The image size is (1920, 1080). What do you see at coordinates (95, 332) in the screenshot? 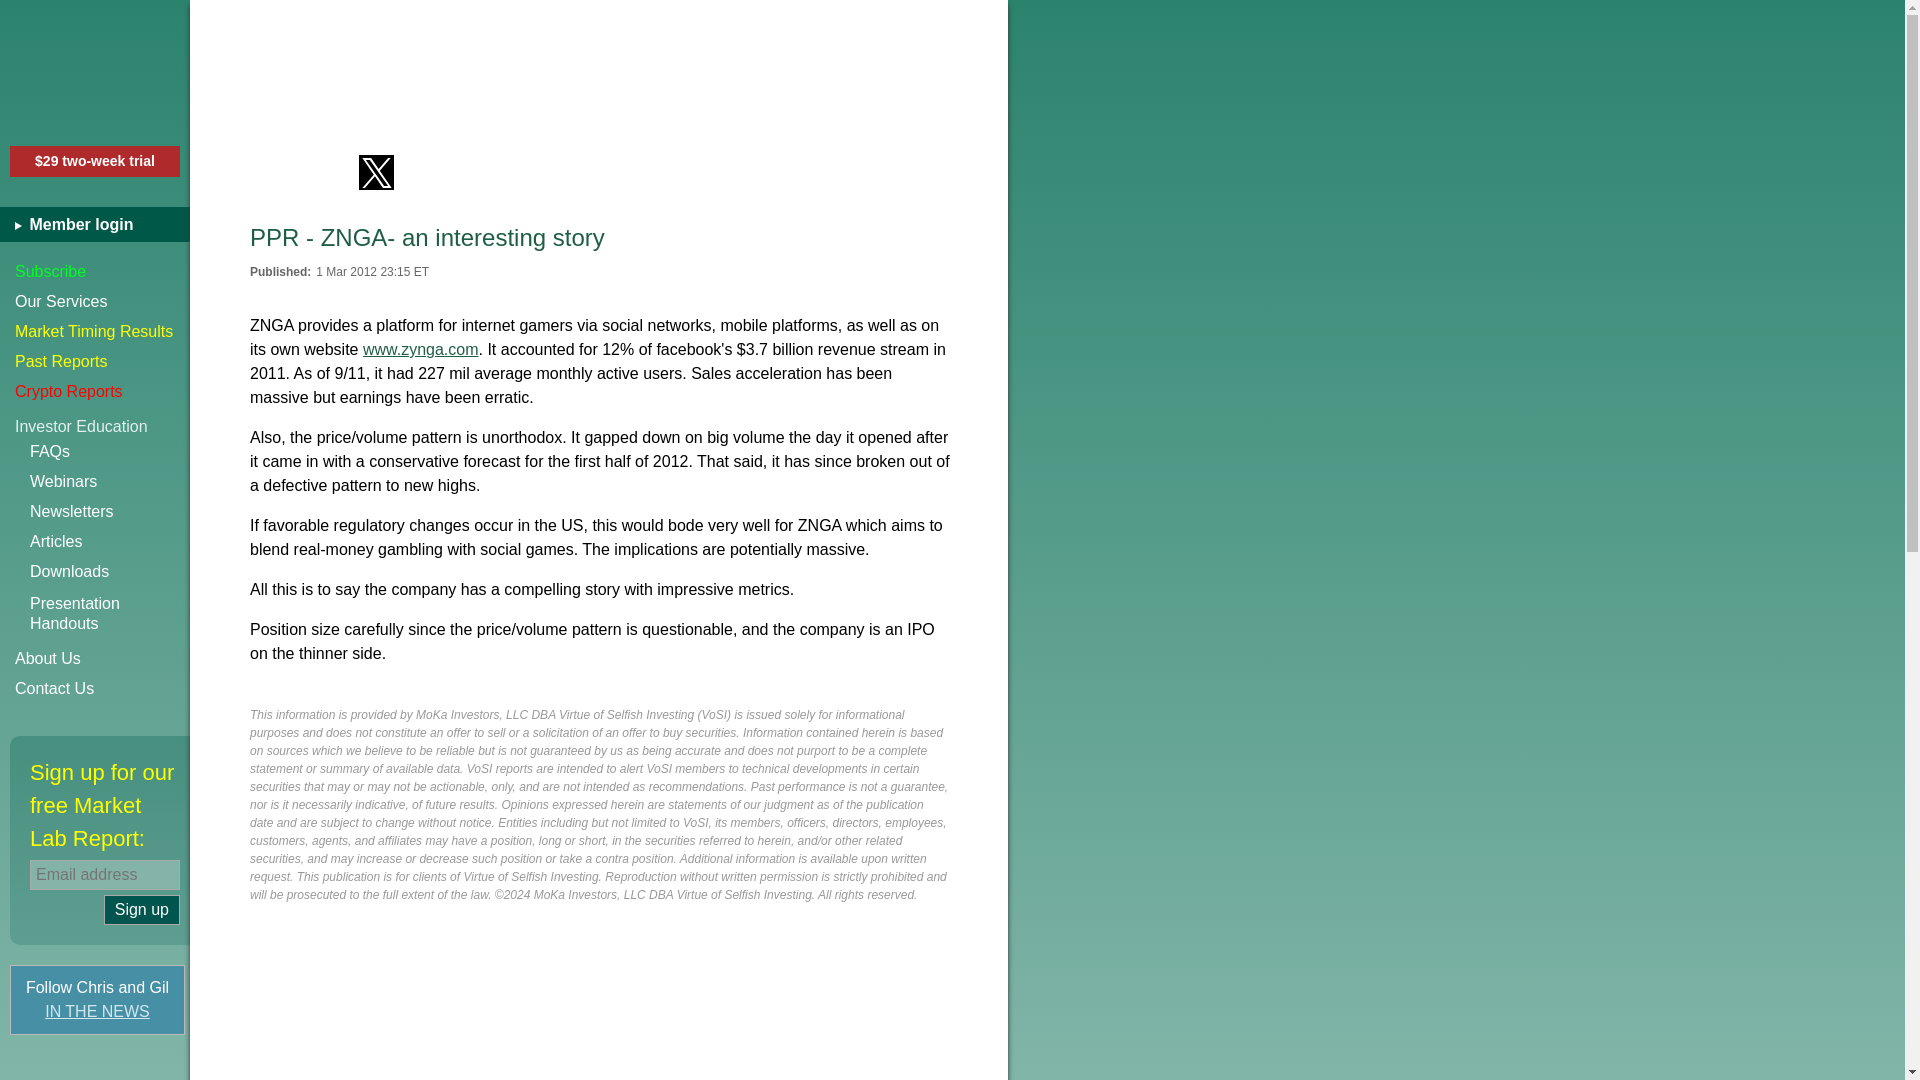
I see `FAQs` at bounding box center [95, 332].